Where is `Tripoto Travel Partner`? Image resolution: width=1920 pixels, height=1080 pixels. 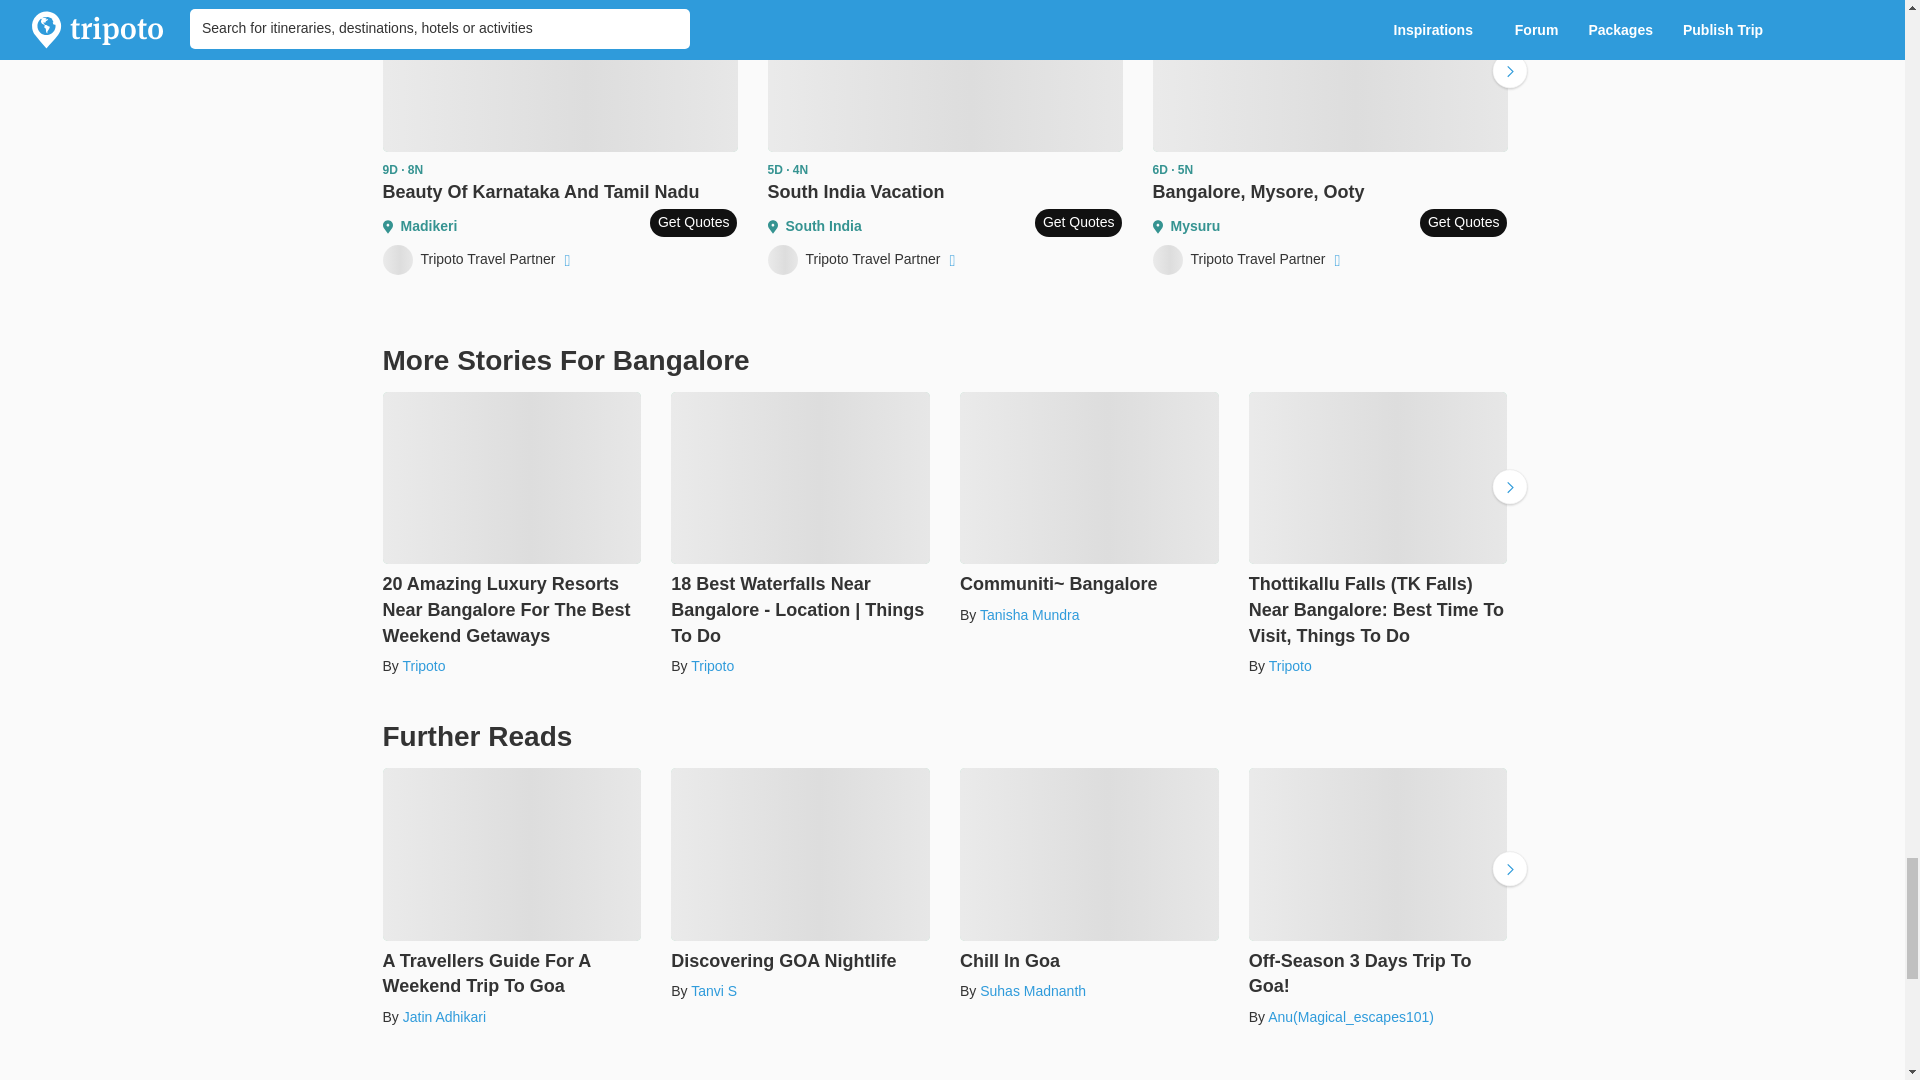
Tripoto Travel Partner is located at coordinates (478, 260).